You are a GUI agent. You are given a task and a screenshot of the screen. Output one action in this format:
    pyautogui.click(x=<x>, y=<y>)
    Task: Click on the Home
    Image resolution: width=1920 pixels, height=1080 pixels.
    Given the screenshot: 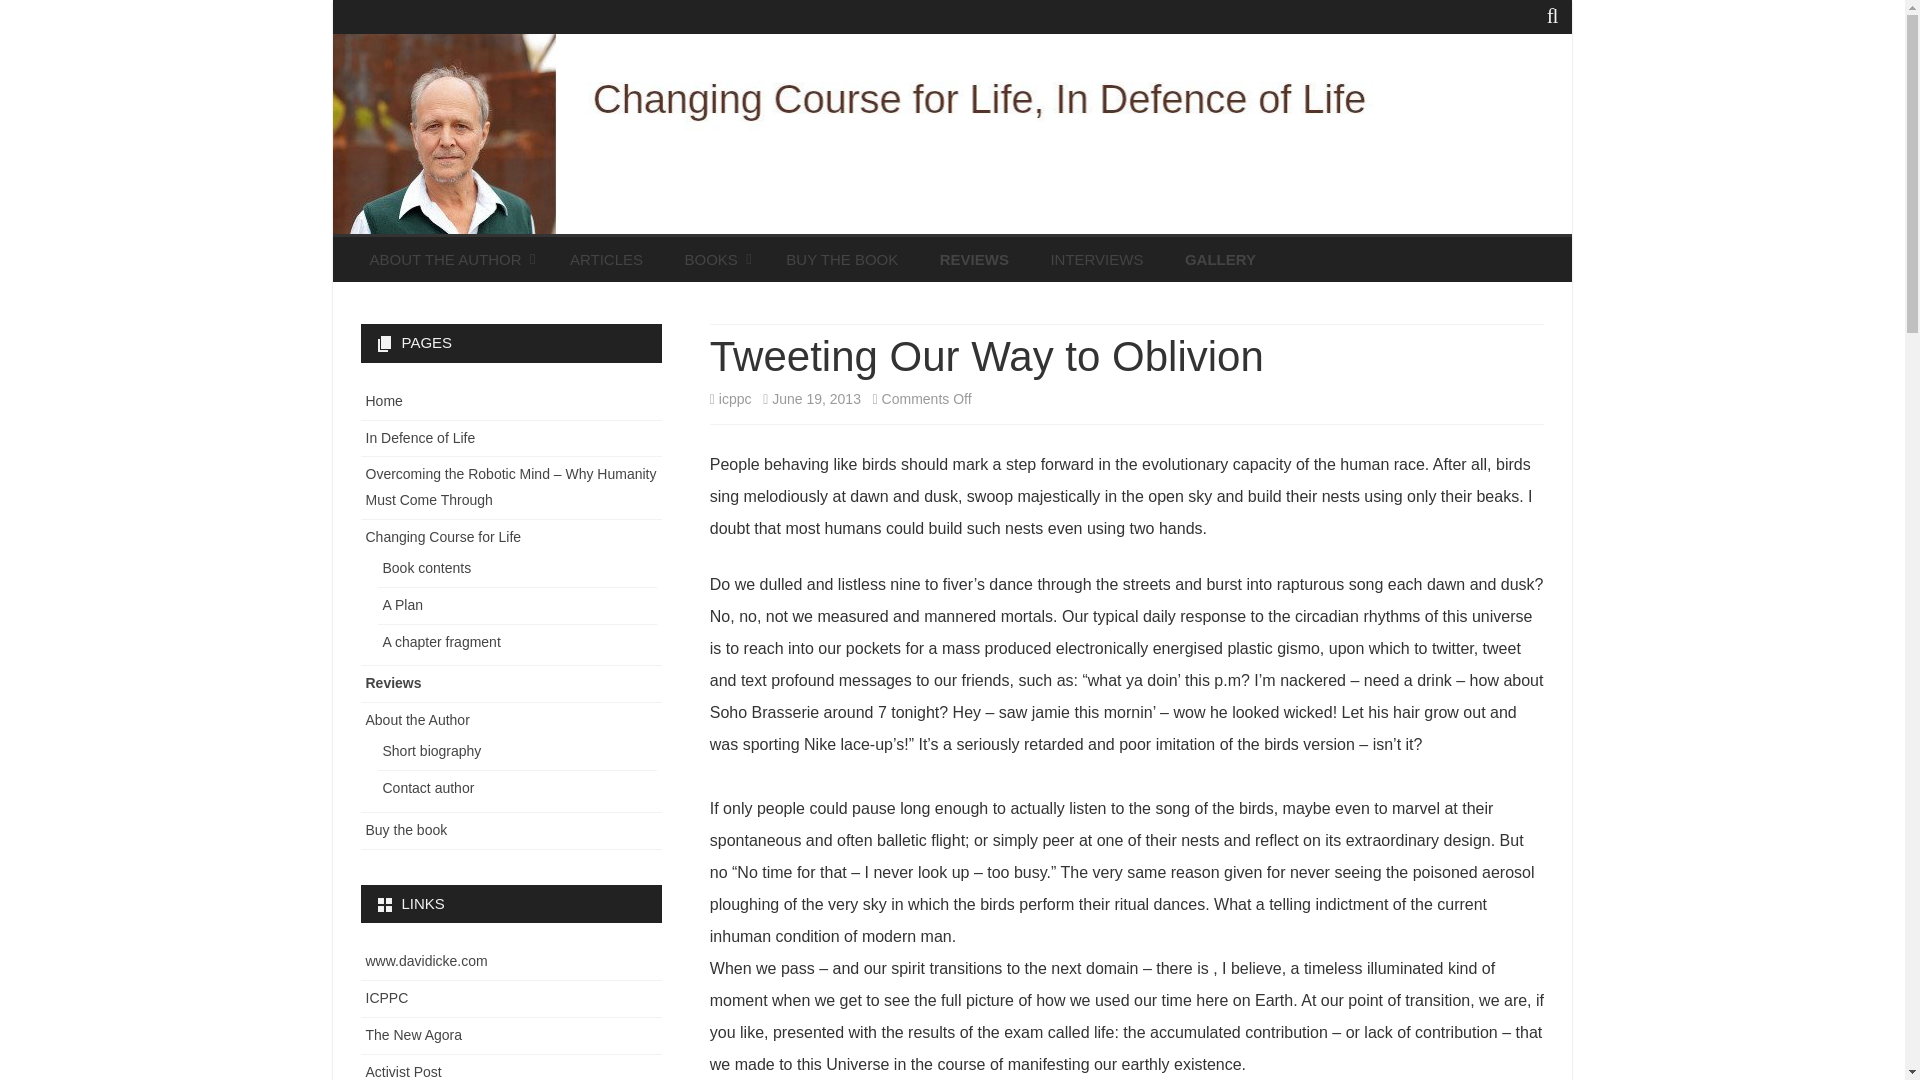 What is the action you would take?
    pyautogui.click(x=384, y=401)
    